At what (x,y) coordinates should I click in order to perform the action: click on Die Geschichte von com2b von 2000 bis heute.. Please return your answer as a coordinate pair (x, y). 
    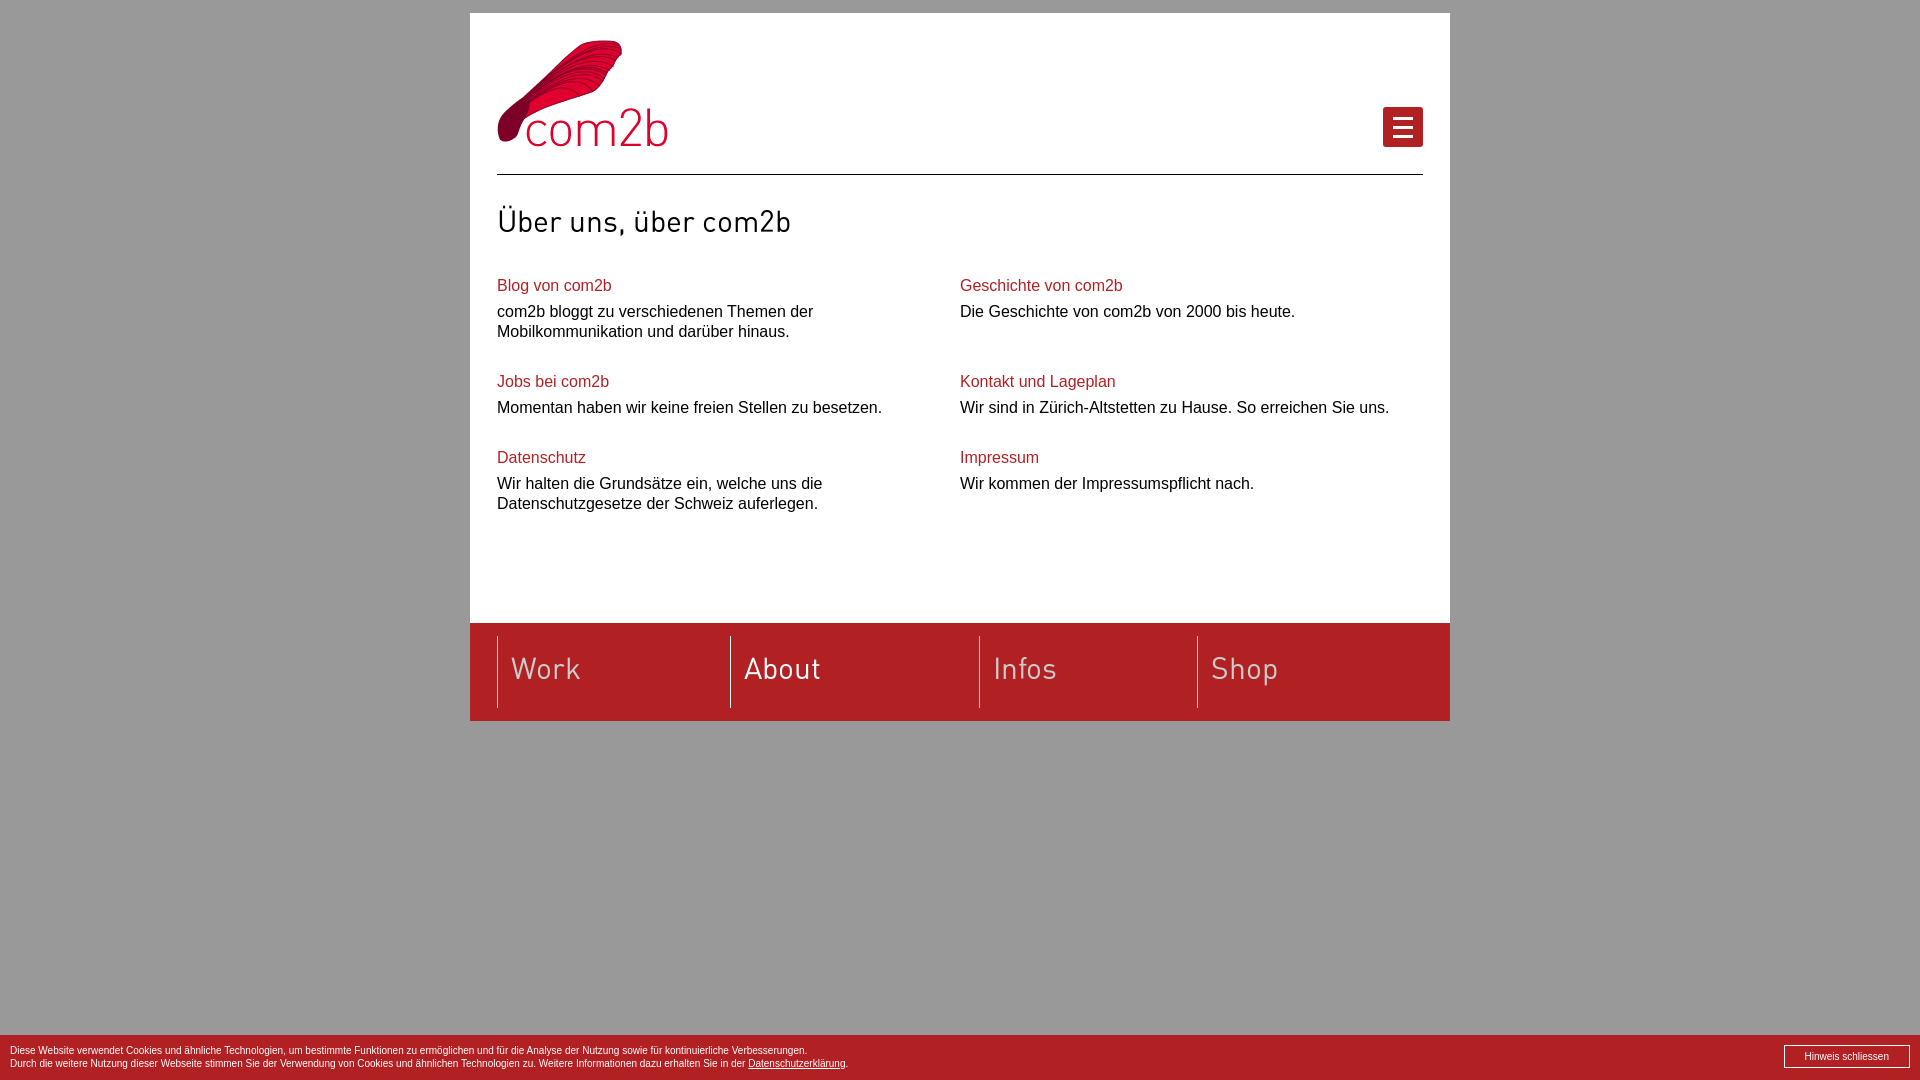
    Looking at the image, I should click on (1128, 310).